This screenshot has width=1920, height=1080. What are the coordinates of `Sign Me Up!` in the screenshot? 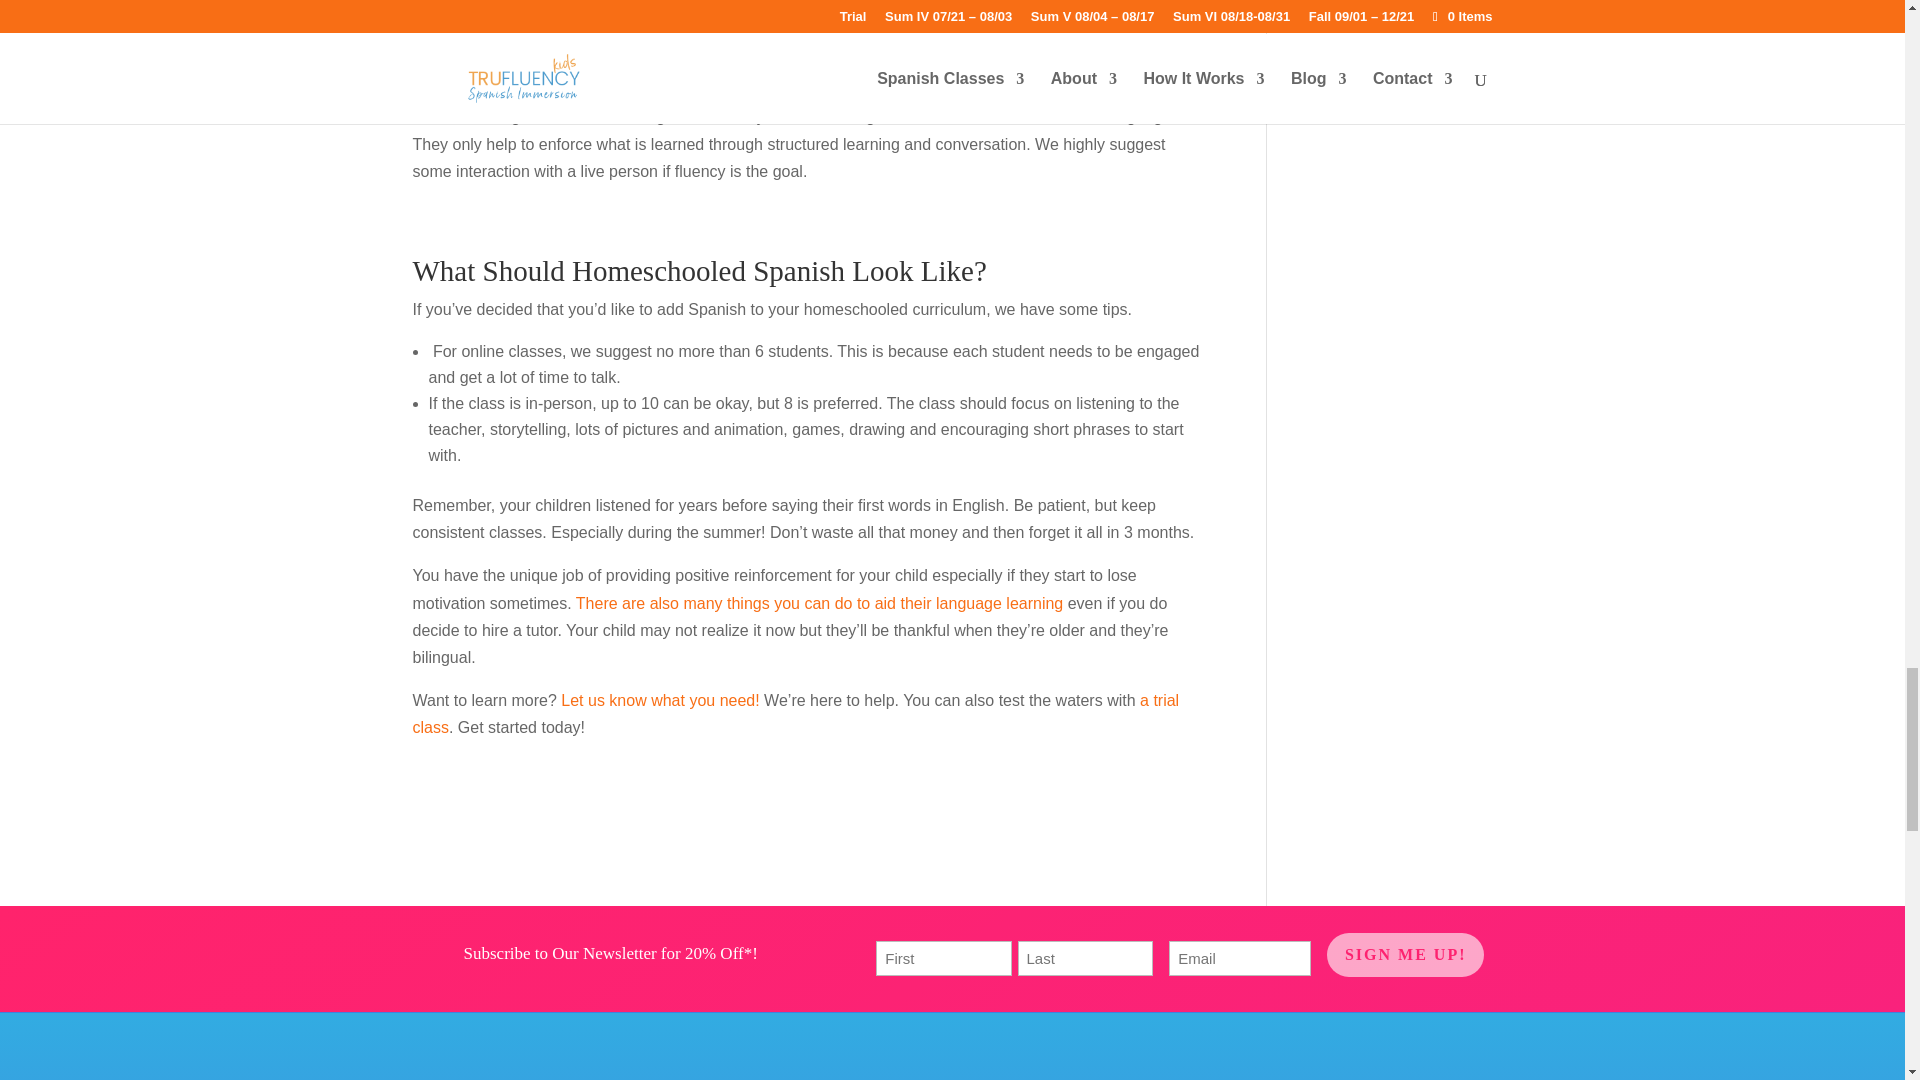 It's located at (1405, 955).